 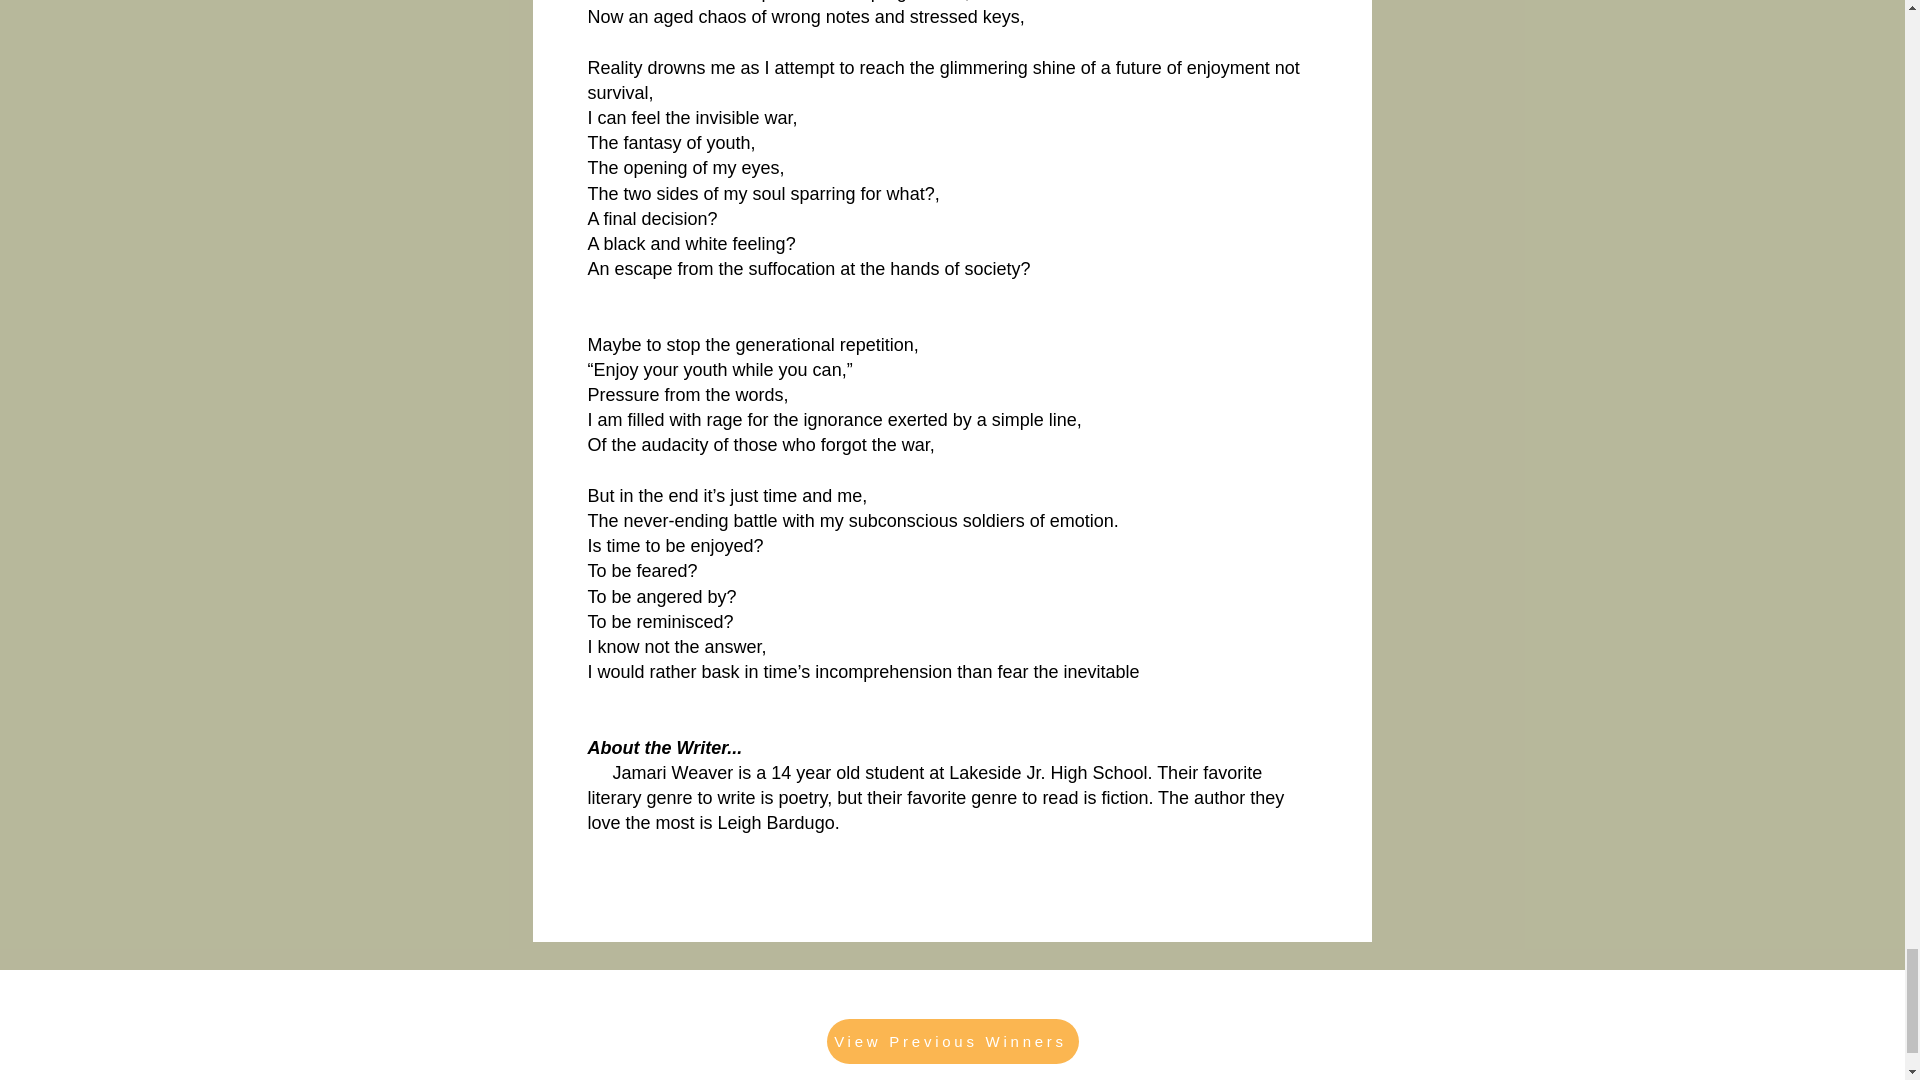 I want to click on View Previous Winners, so click(x=951, y=1041).